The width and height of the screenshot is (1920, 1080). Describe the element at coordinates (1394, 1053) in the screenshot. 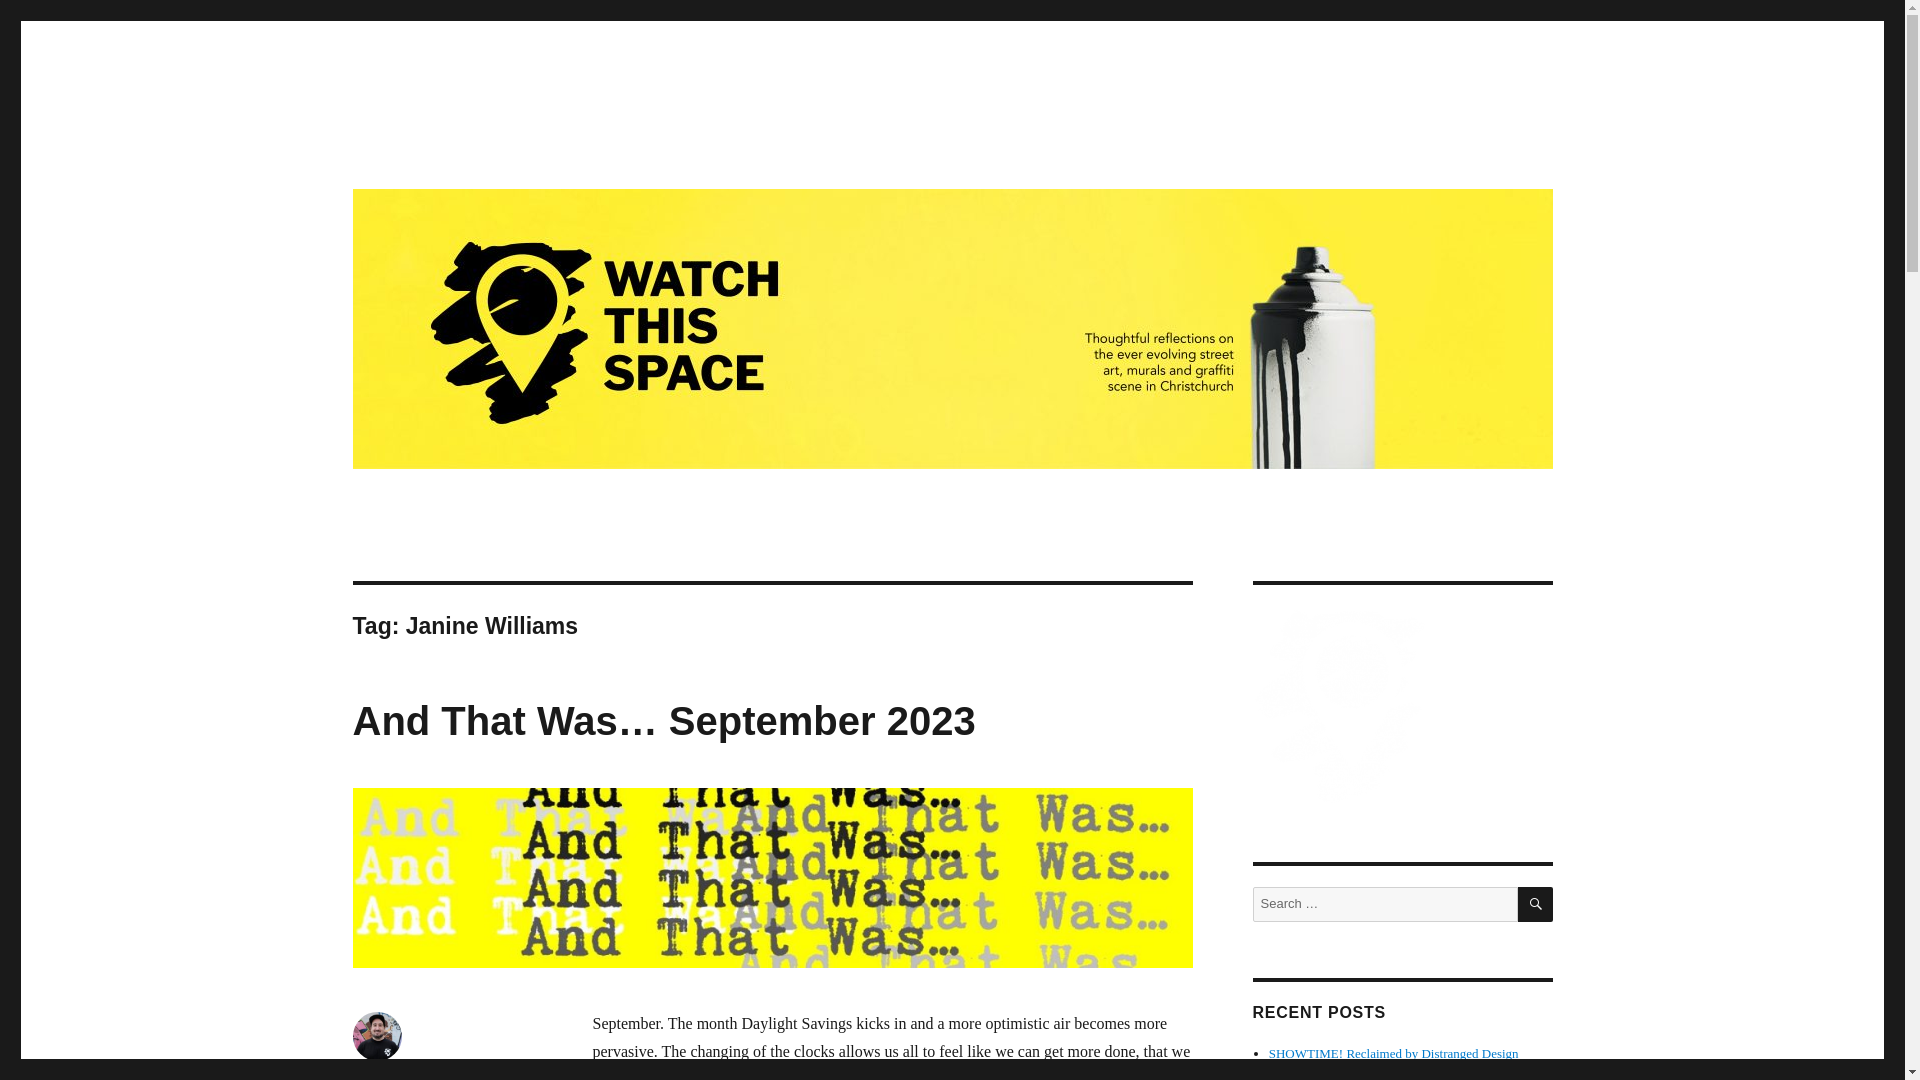

I see `SHOWTIME! Reclaimed by Distranged Design` at that location.